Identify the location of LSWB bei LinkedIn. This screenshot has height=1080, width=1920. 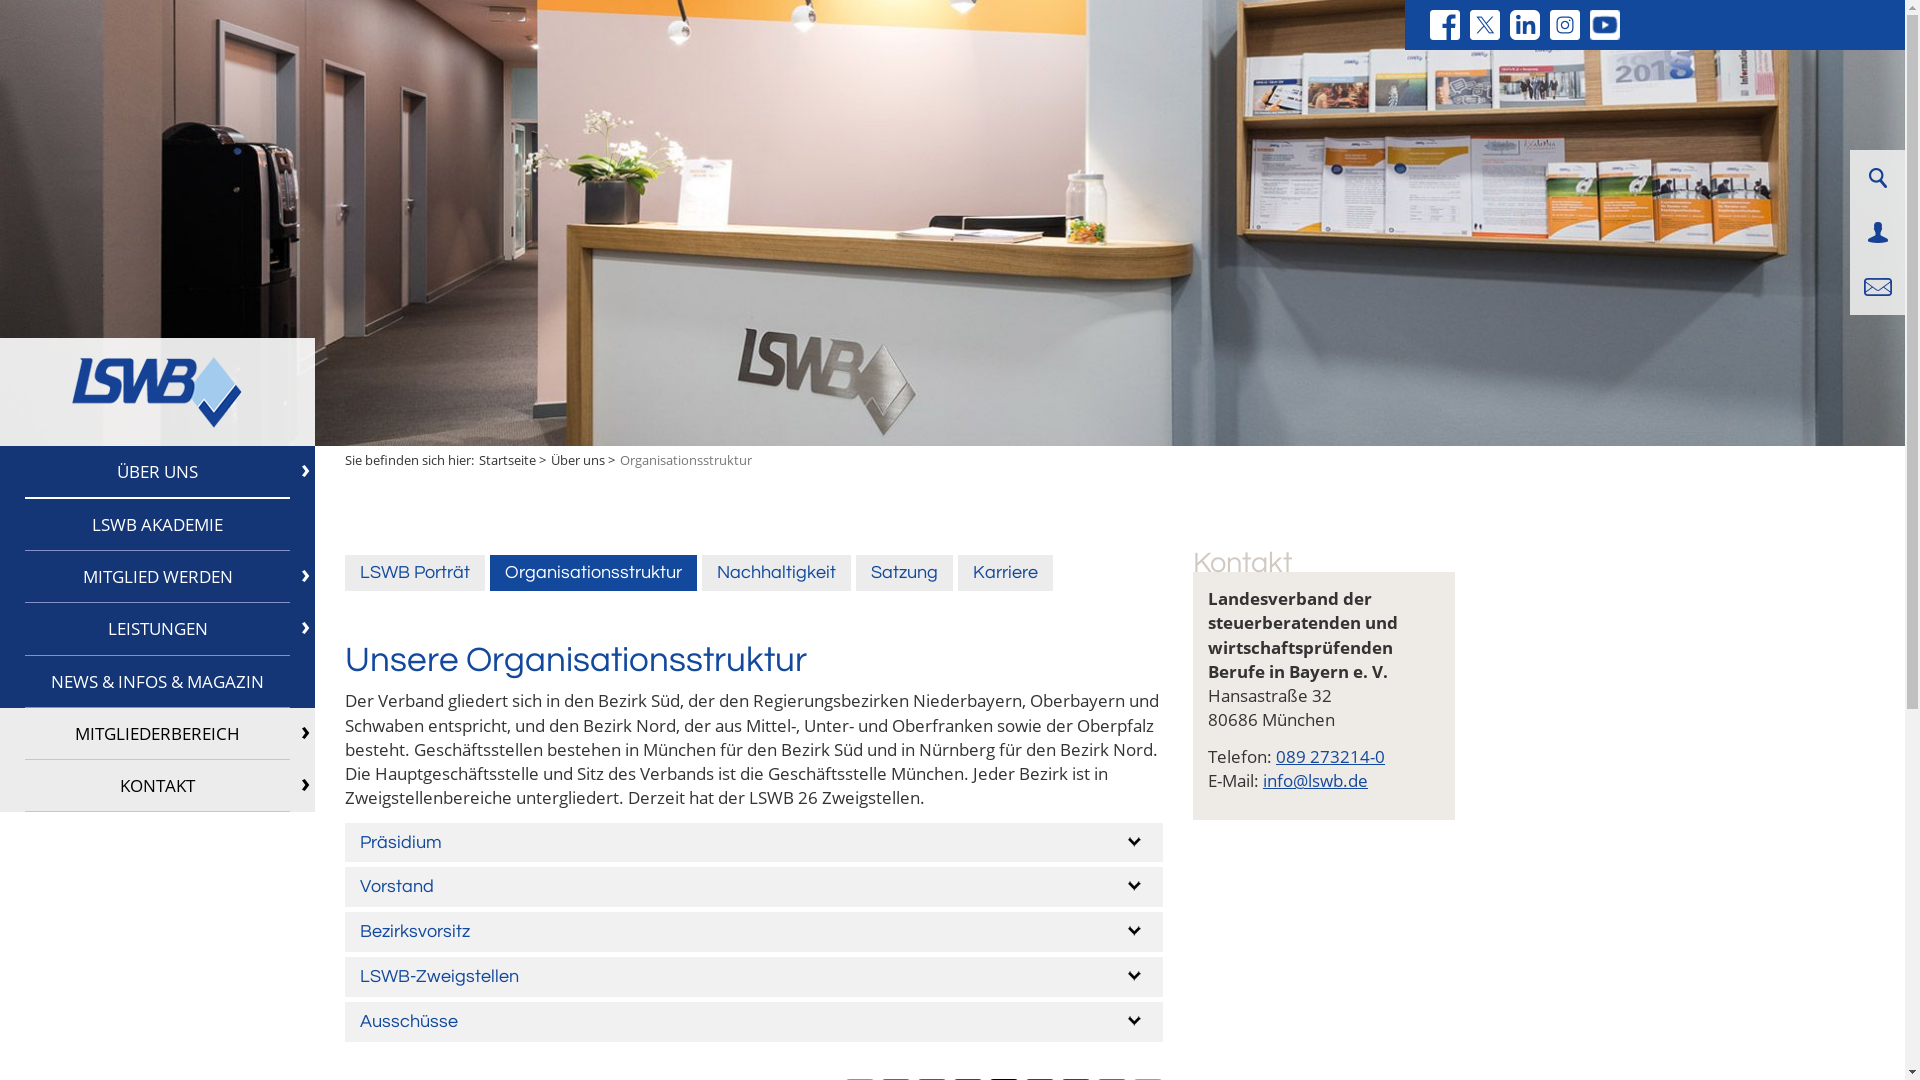
(1525, 25).